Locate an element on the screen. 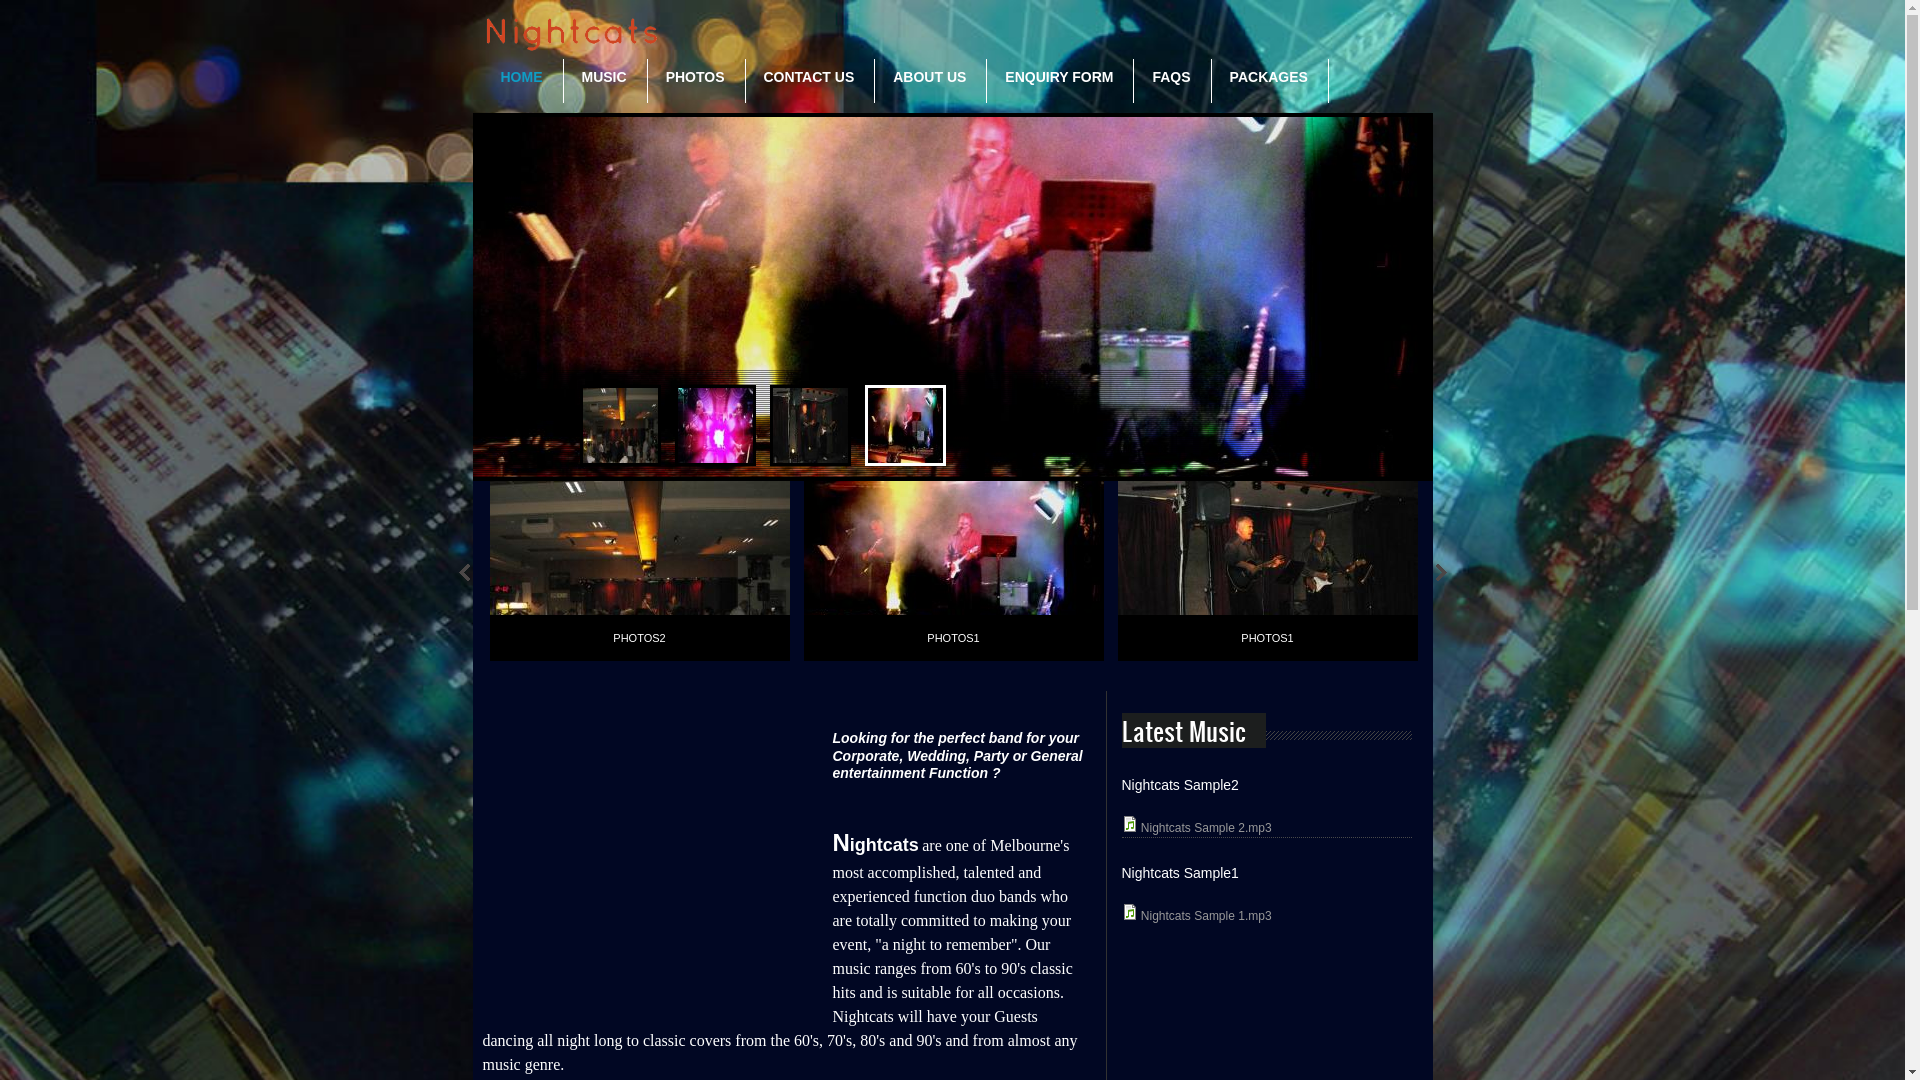  PHOTOS1 is located at coordinates (1267, 638).